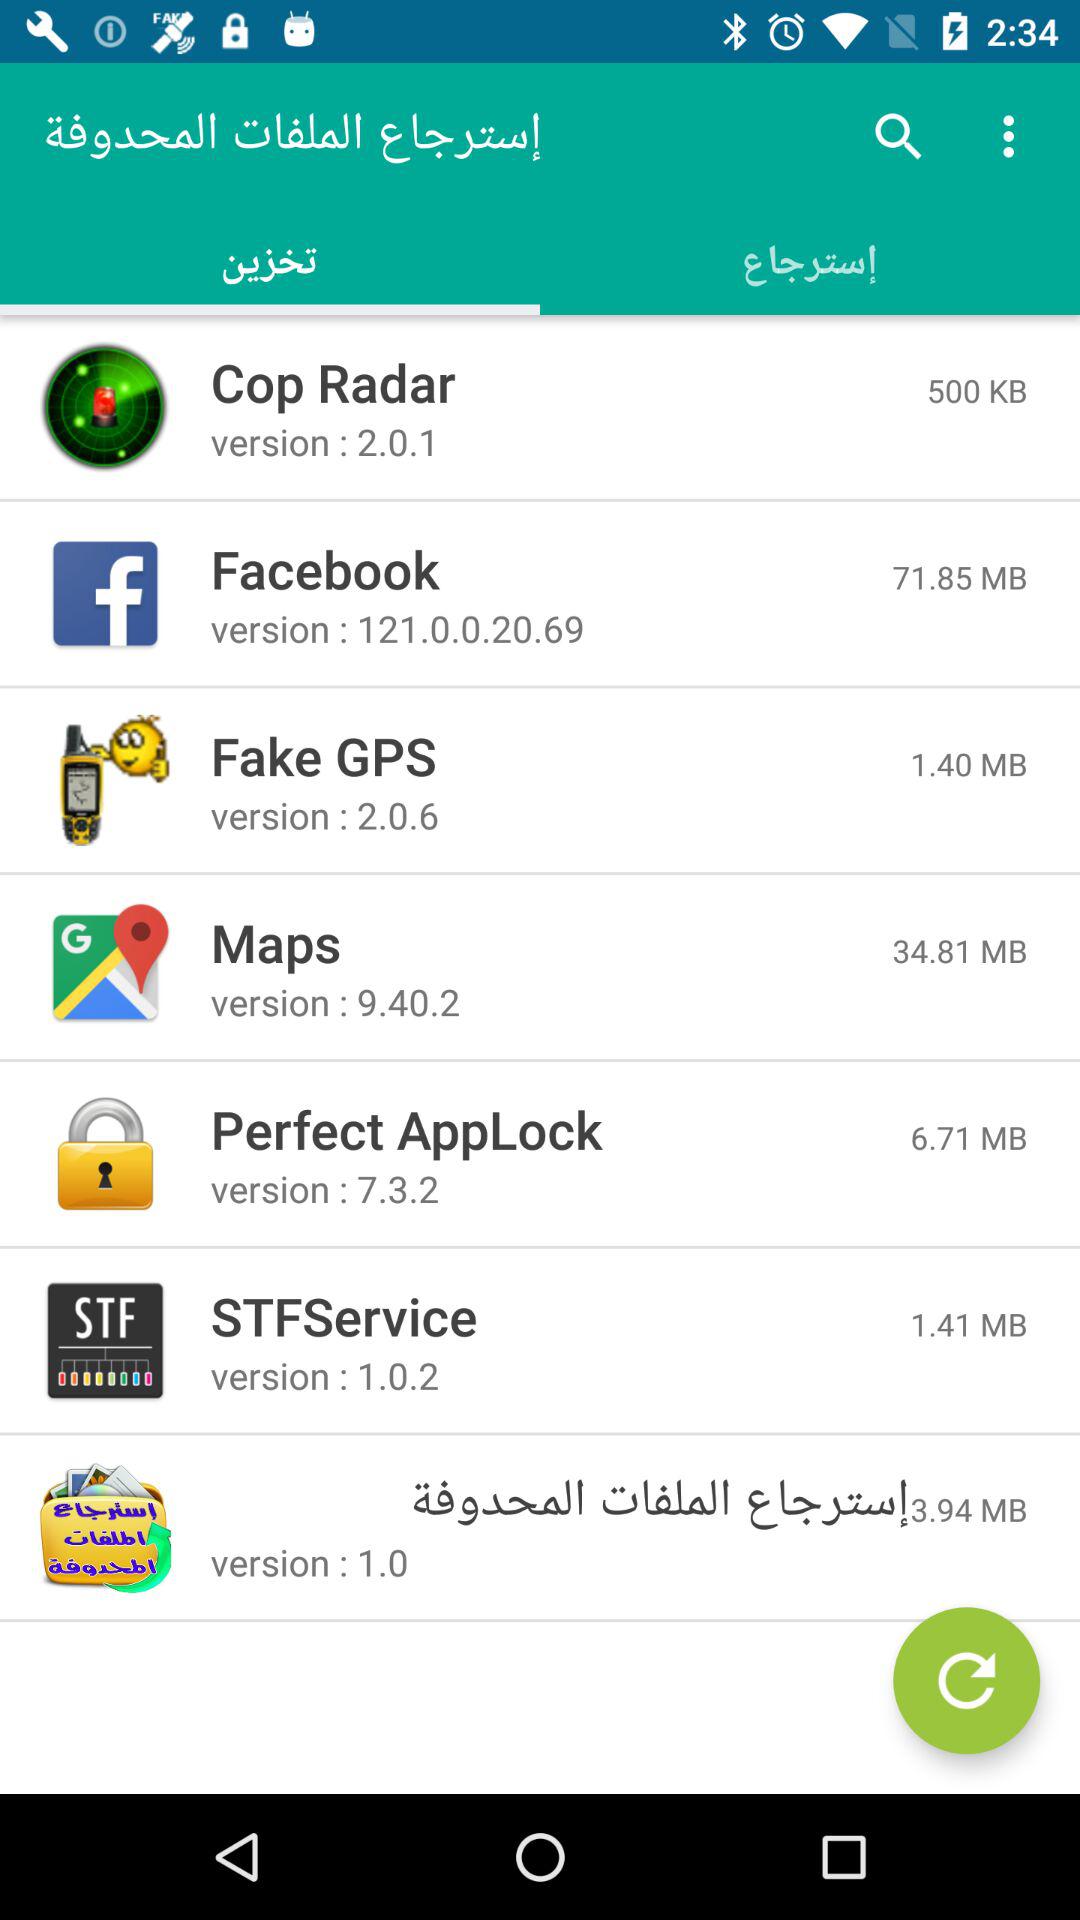 This screenshot has height=1920, width=1080. I want to click on launch 34.81 mb icon, so click(960, 950).